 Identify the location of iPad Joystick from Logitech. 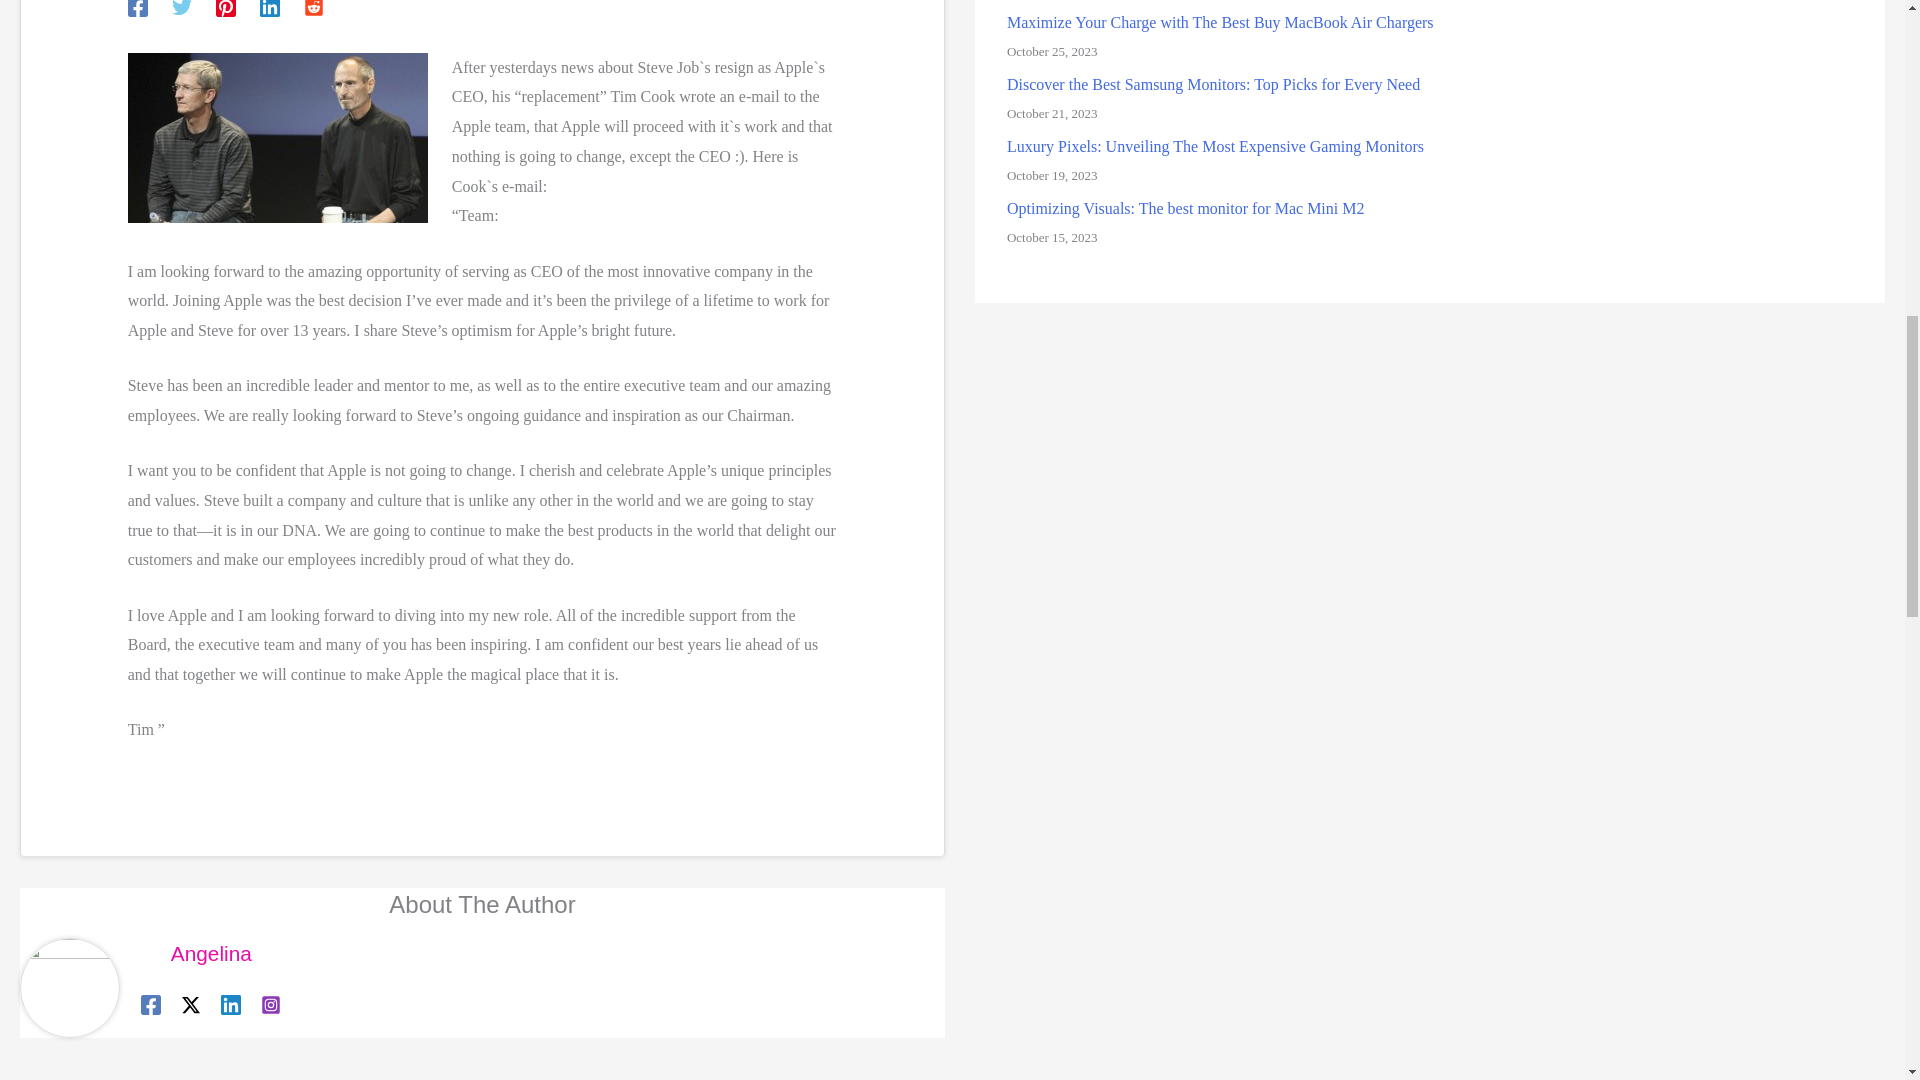
(76, 1076).